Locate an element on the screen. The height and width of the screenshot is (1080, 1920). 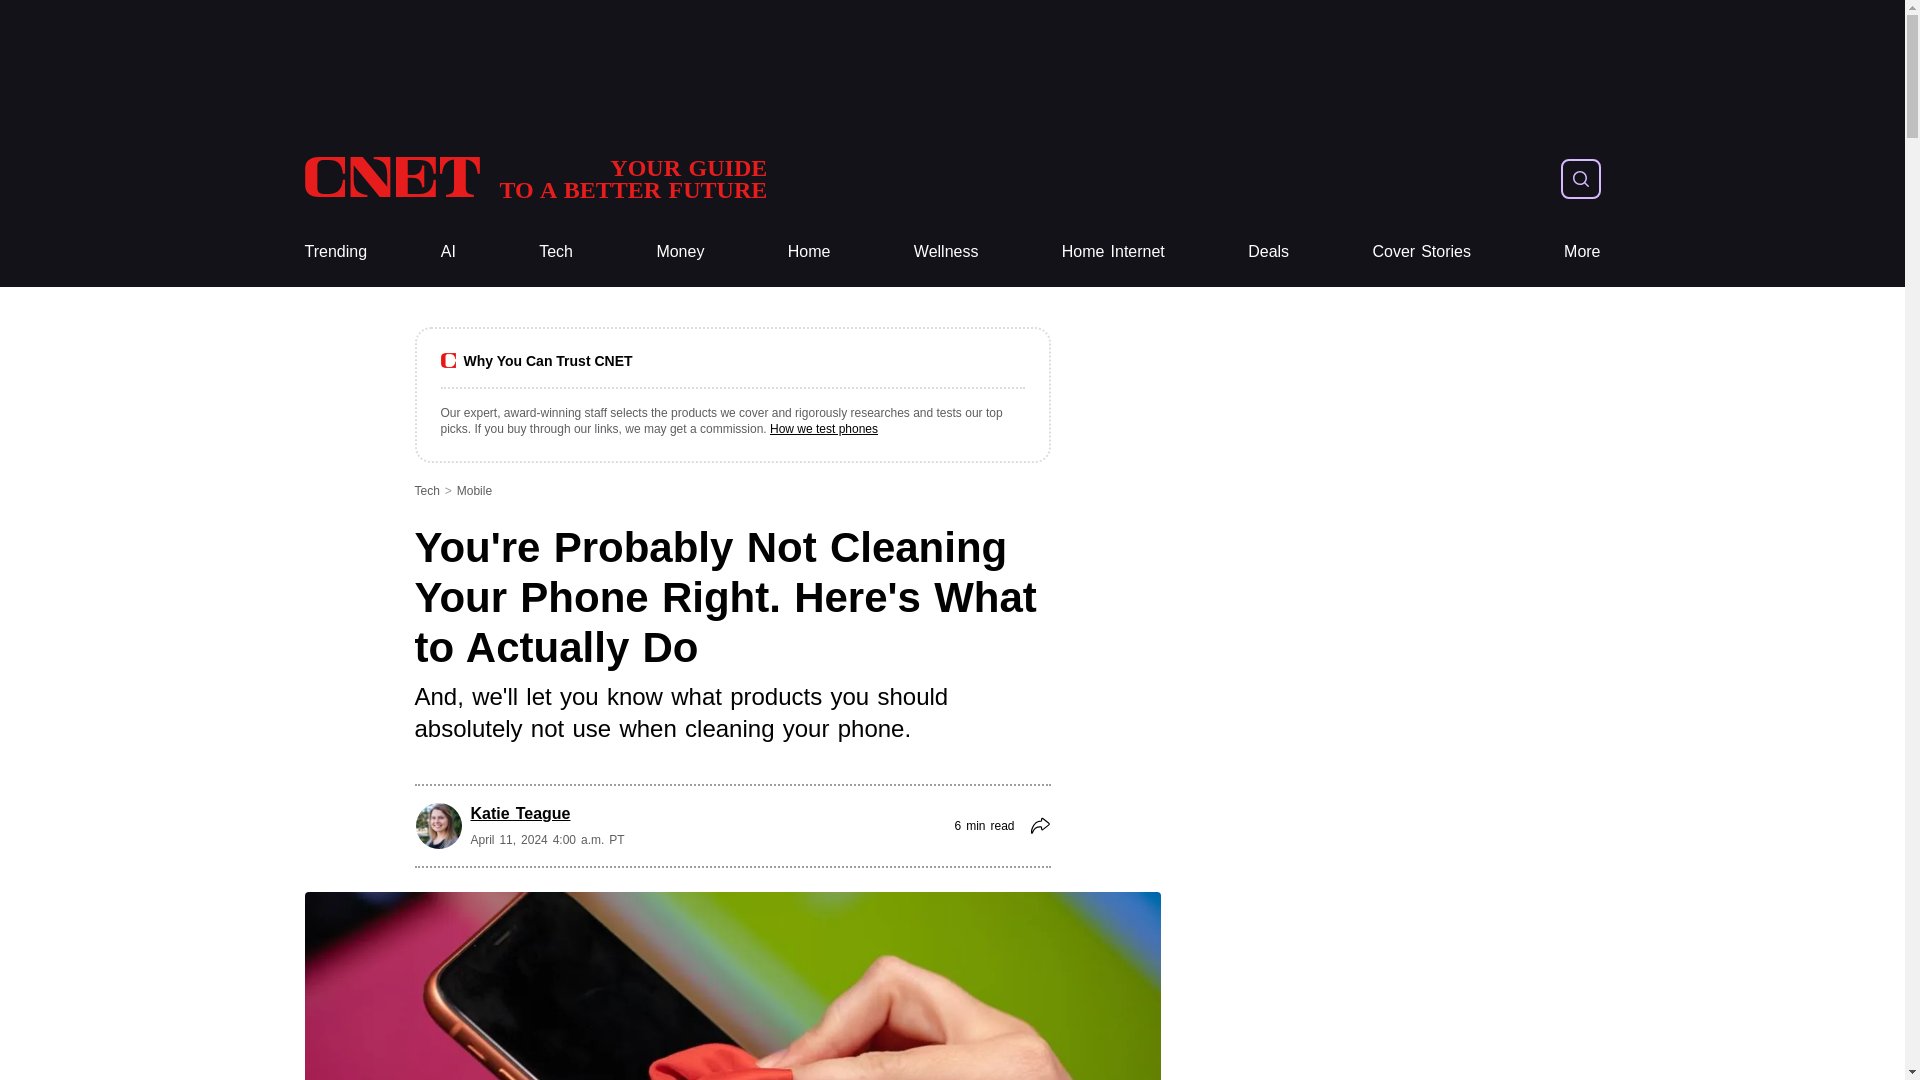
Trending is located at coordinates (334, 252).